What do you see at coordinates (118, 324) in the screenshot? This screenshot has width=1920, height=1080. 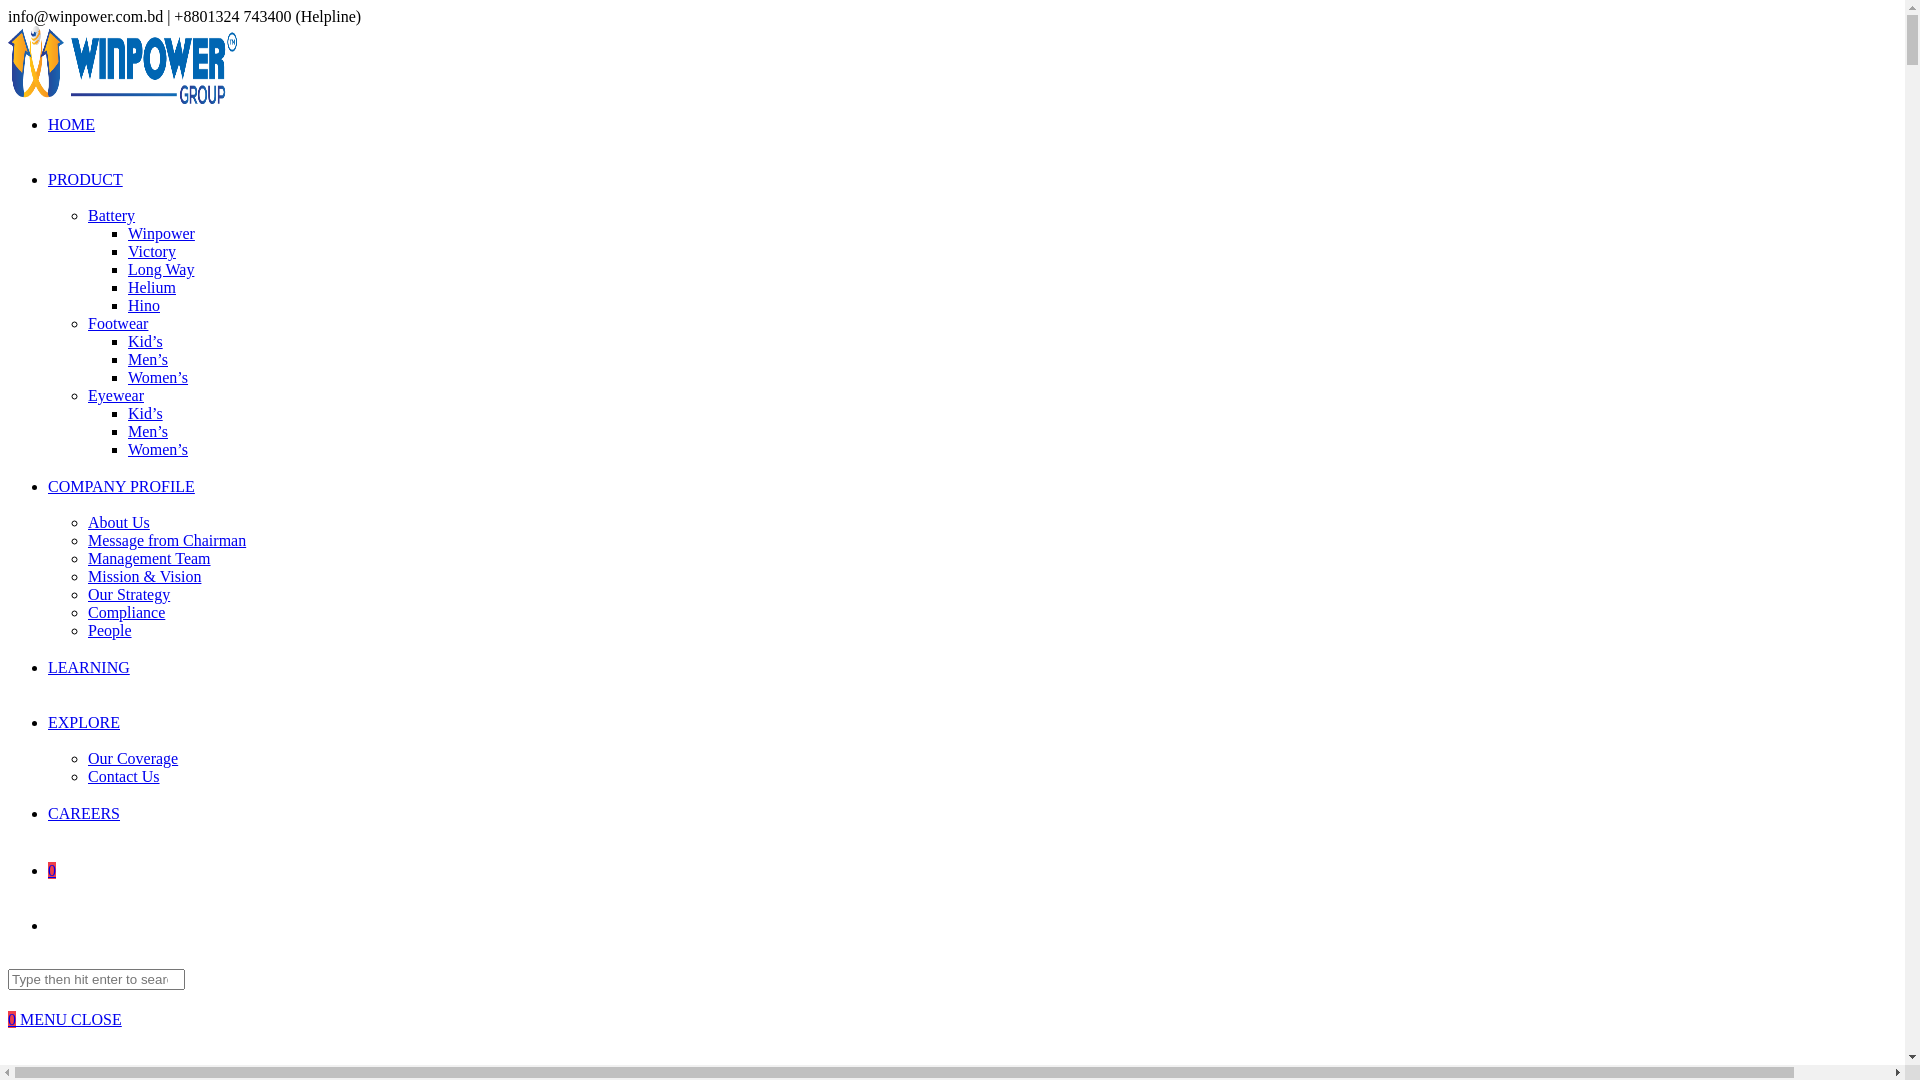 I see `Footwear` at bounding box center [118, 324].